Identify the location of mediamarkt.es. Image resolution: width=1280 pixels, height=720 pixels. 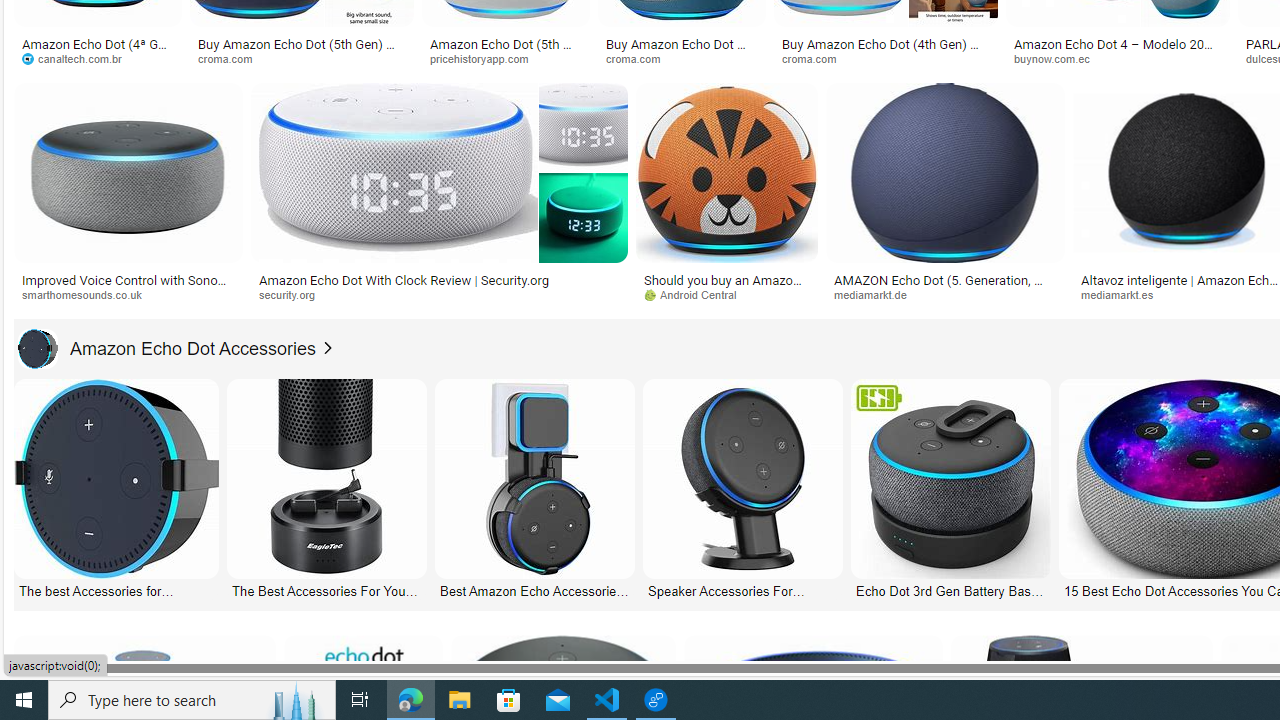
(1124, 294).